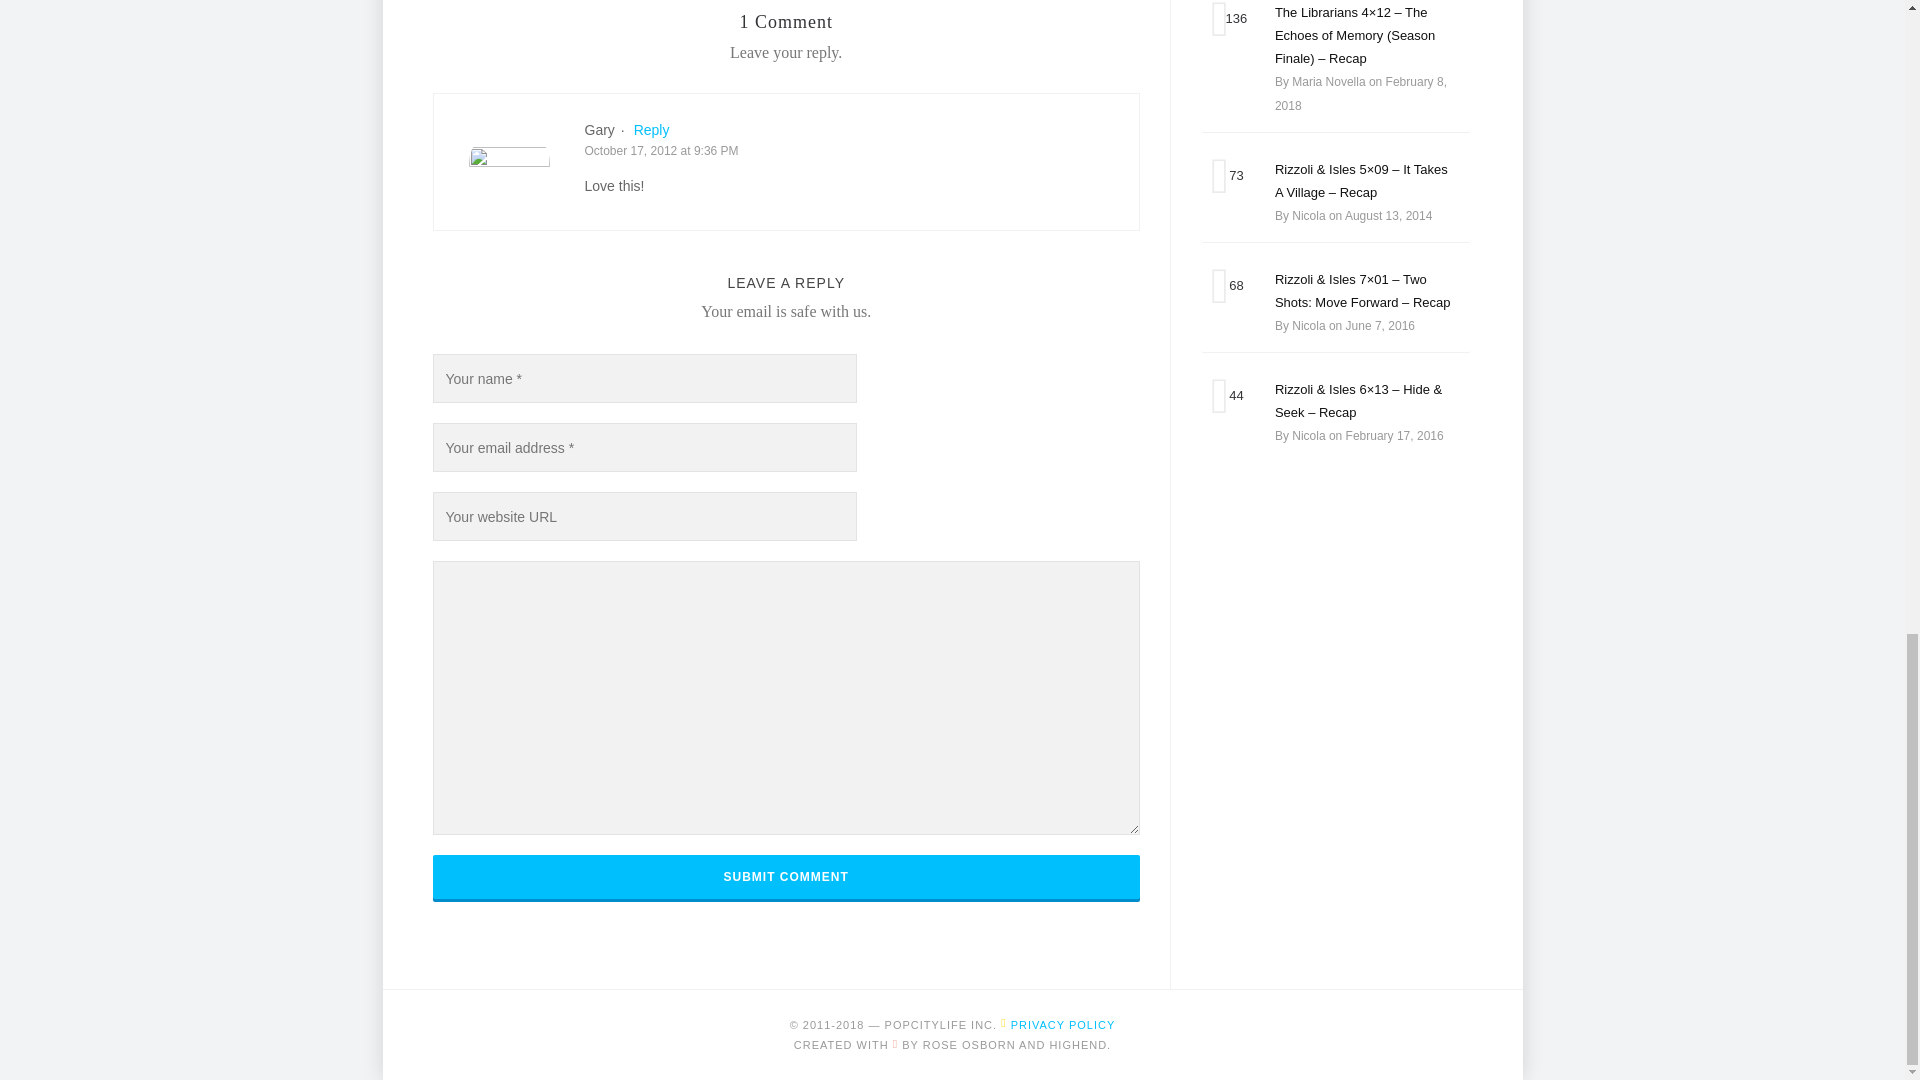 The image size is (1920, 1080). I want to click on Reply, so click(652, 130).